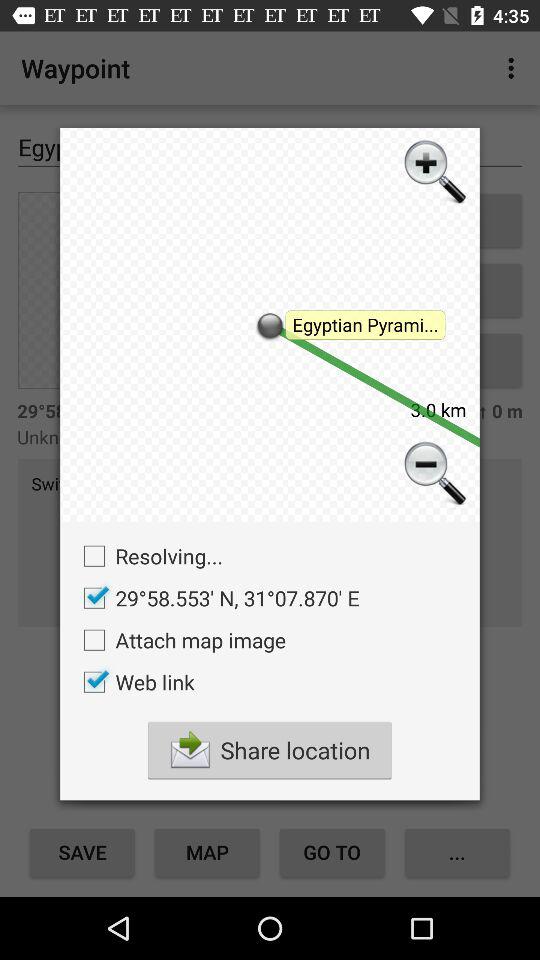  I want to click on turn off button above the share location icon, so click(134, 682).